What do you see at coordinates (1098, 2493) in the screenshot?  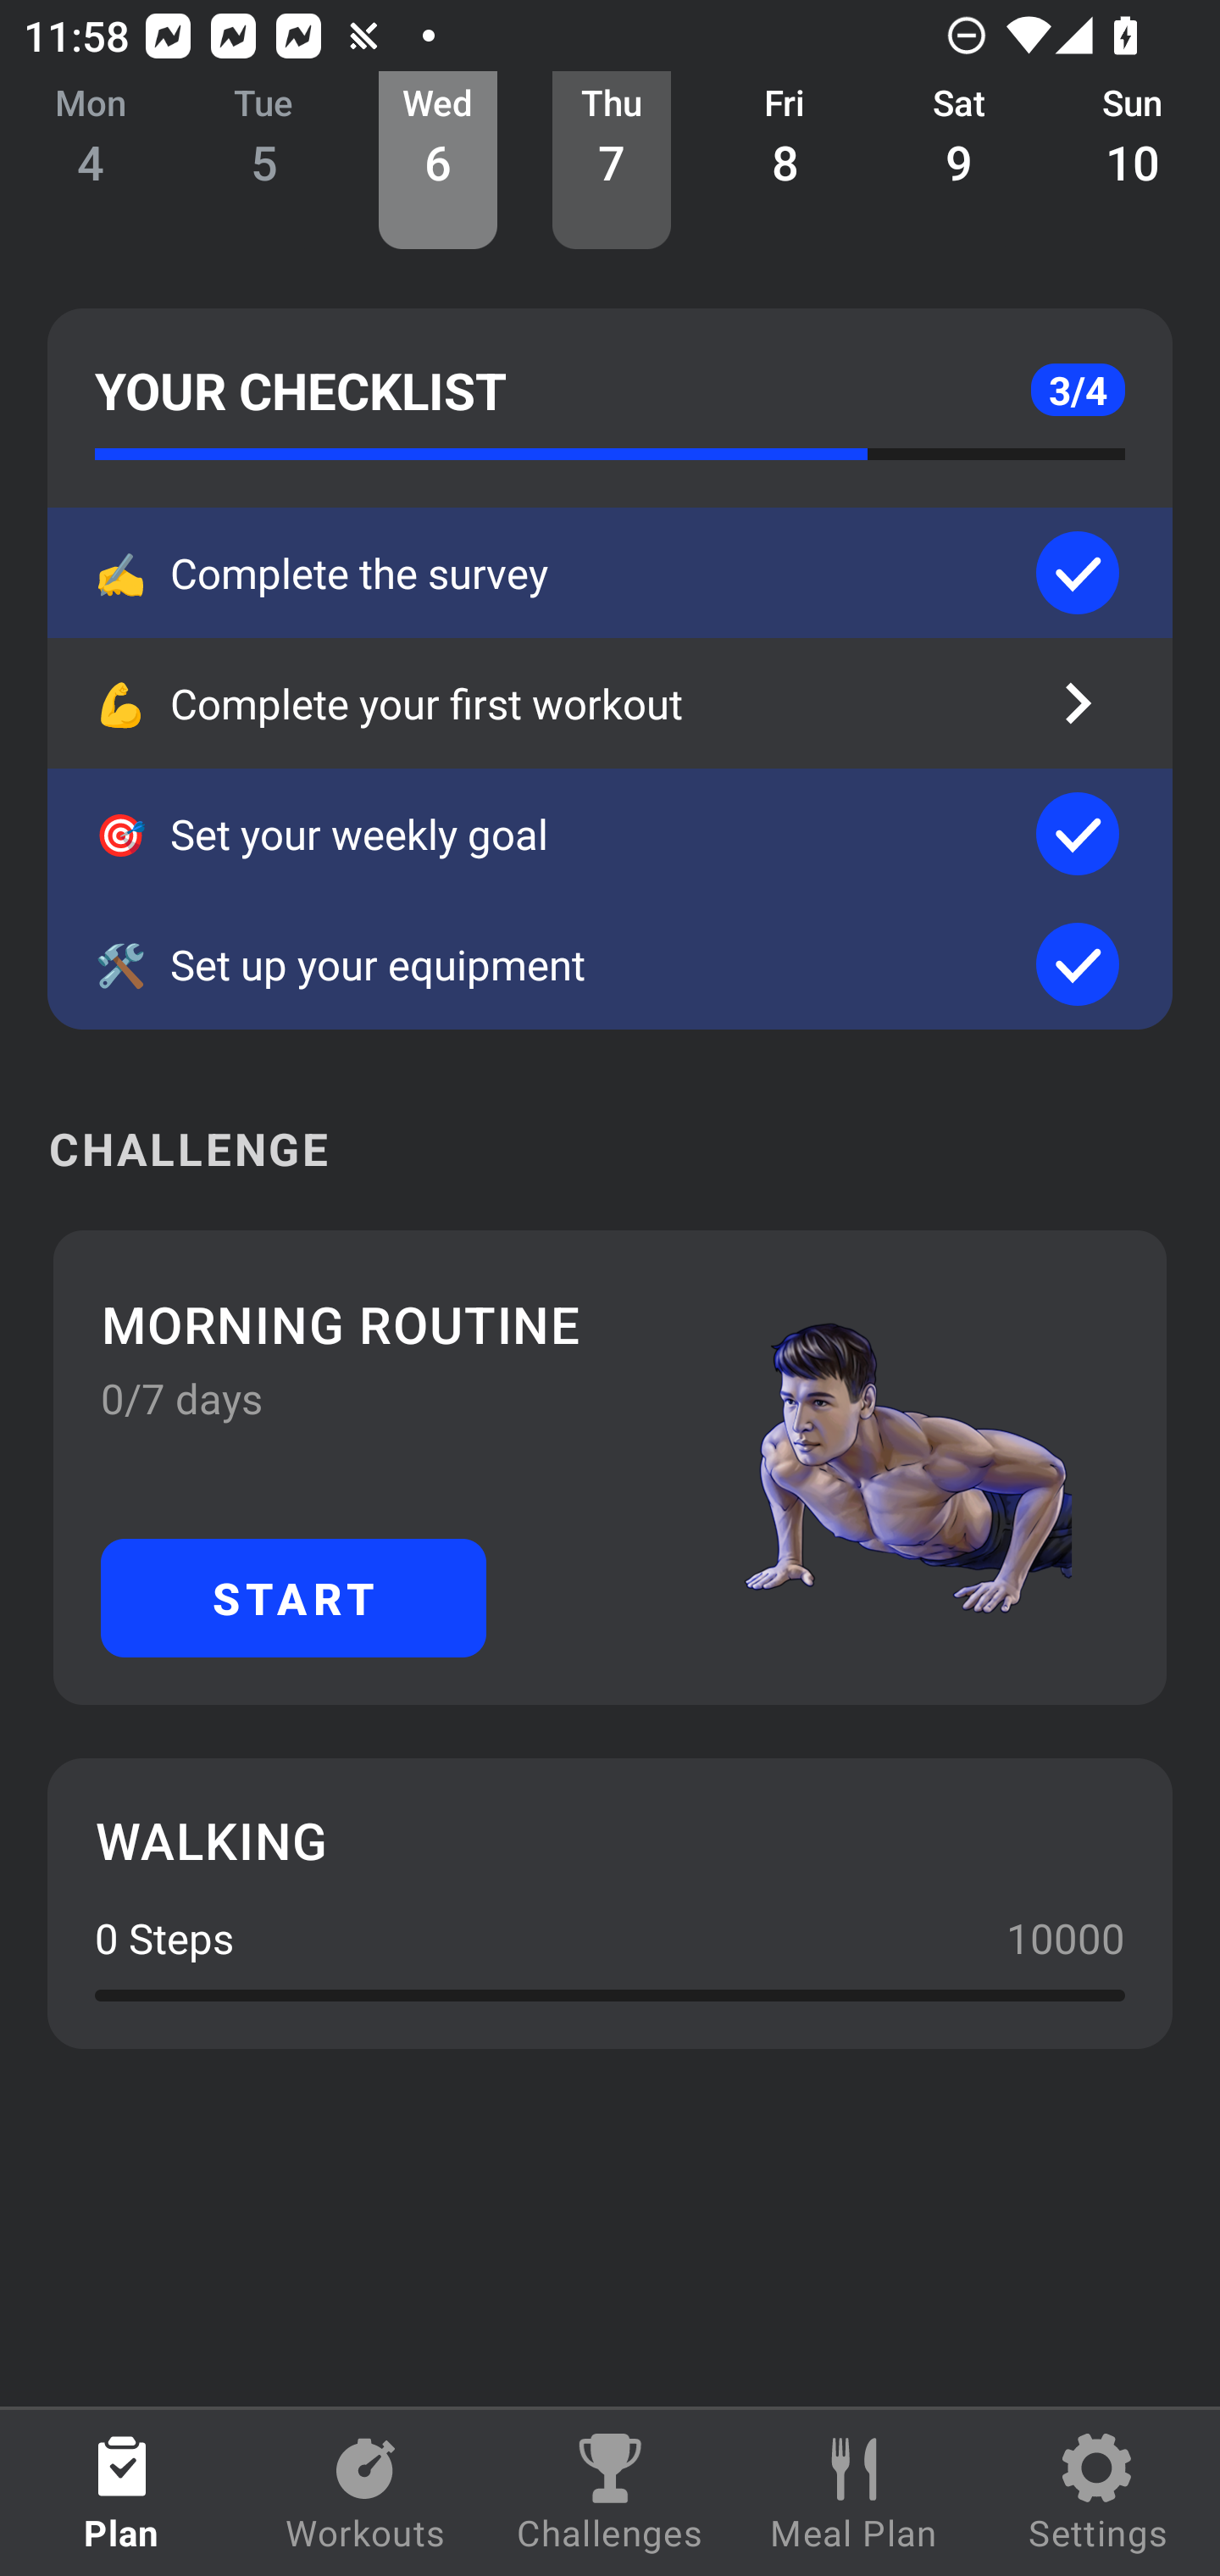 I see ` Settings ` at bounding box center [1098, 2493].